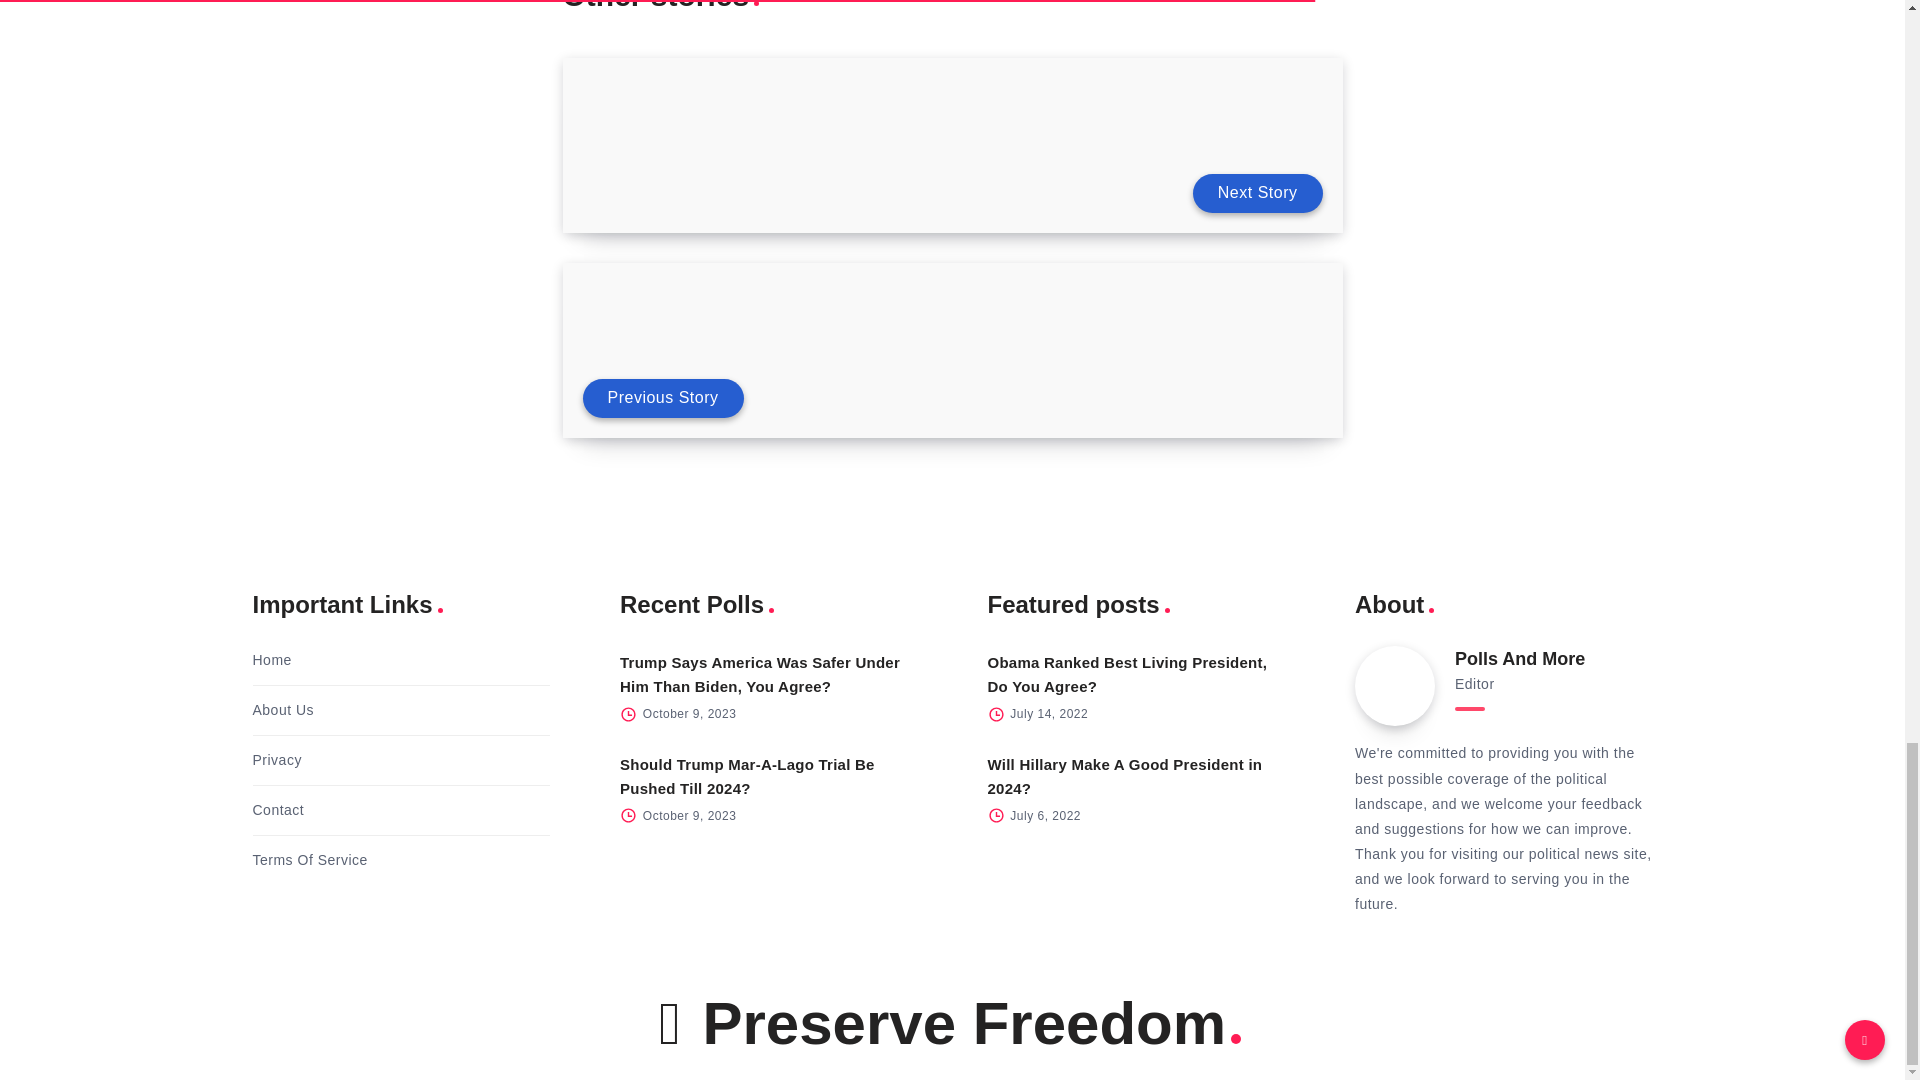  What do you see at coordinates (271, 660) in the screenshot?
I see `Home` at bounding box center [271, 660].